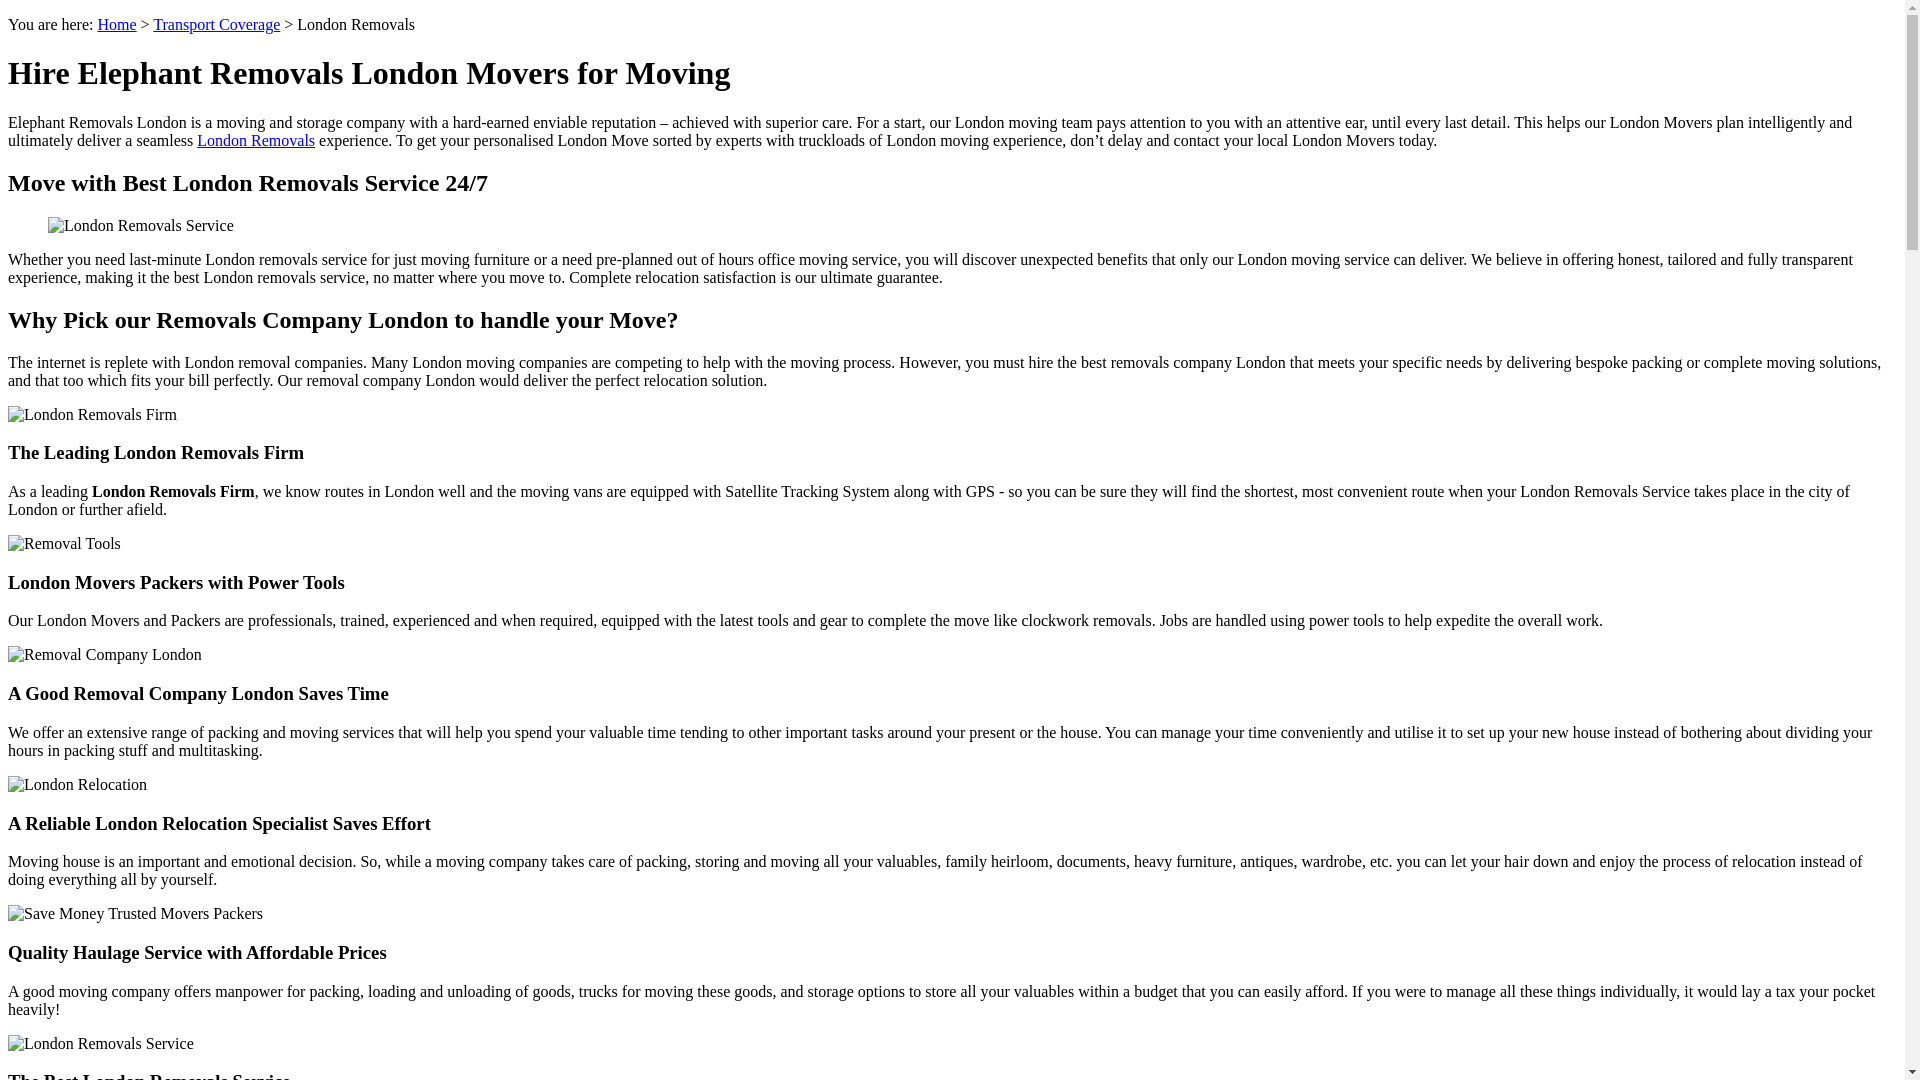 The height and width of the screenshot is (1080, 1920). What do you see at coordinates (141, 226) in the screenshot?
I see `London Removals Service` at bounding box center [141, 226].